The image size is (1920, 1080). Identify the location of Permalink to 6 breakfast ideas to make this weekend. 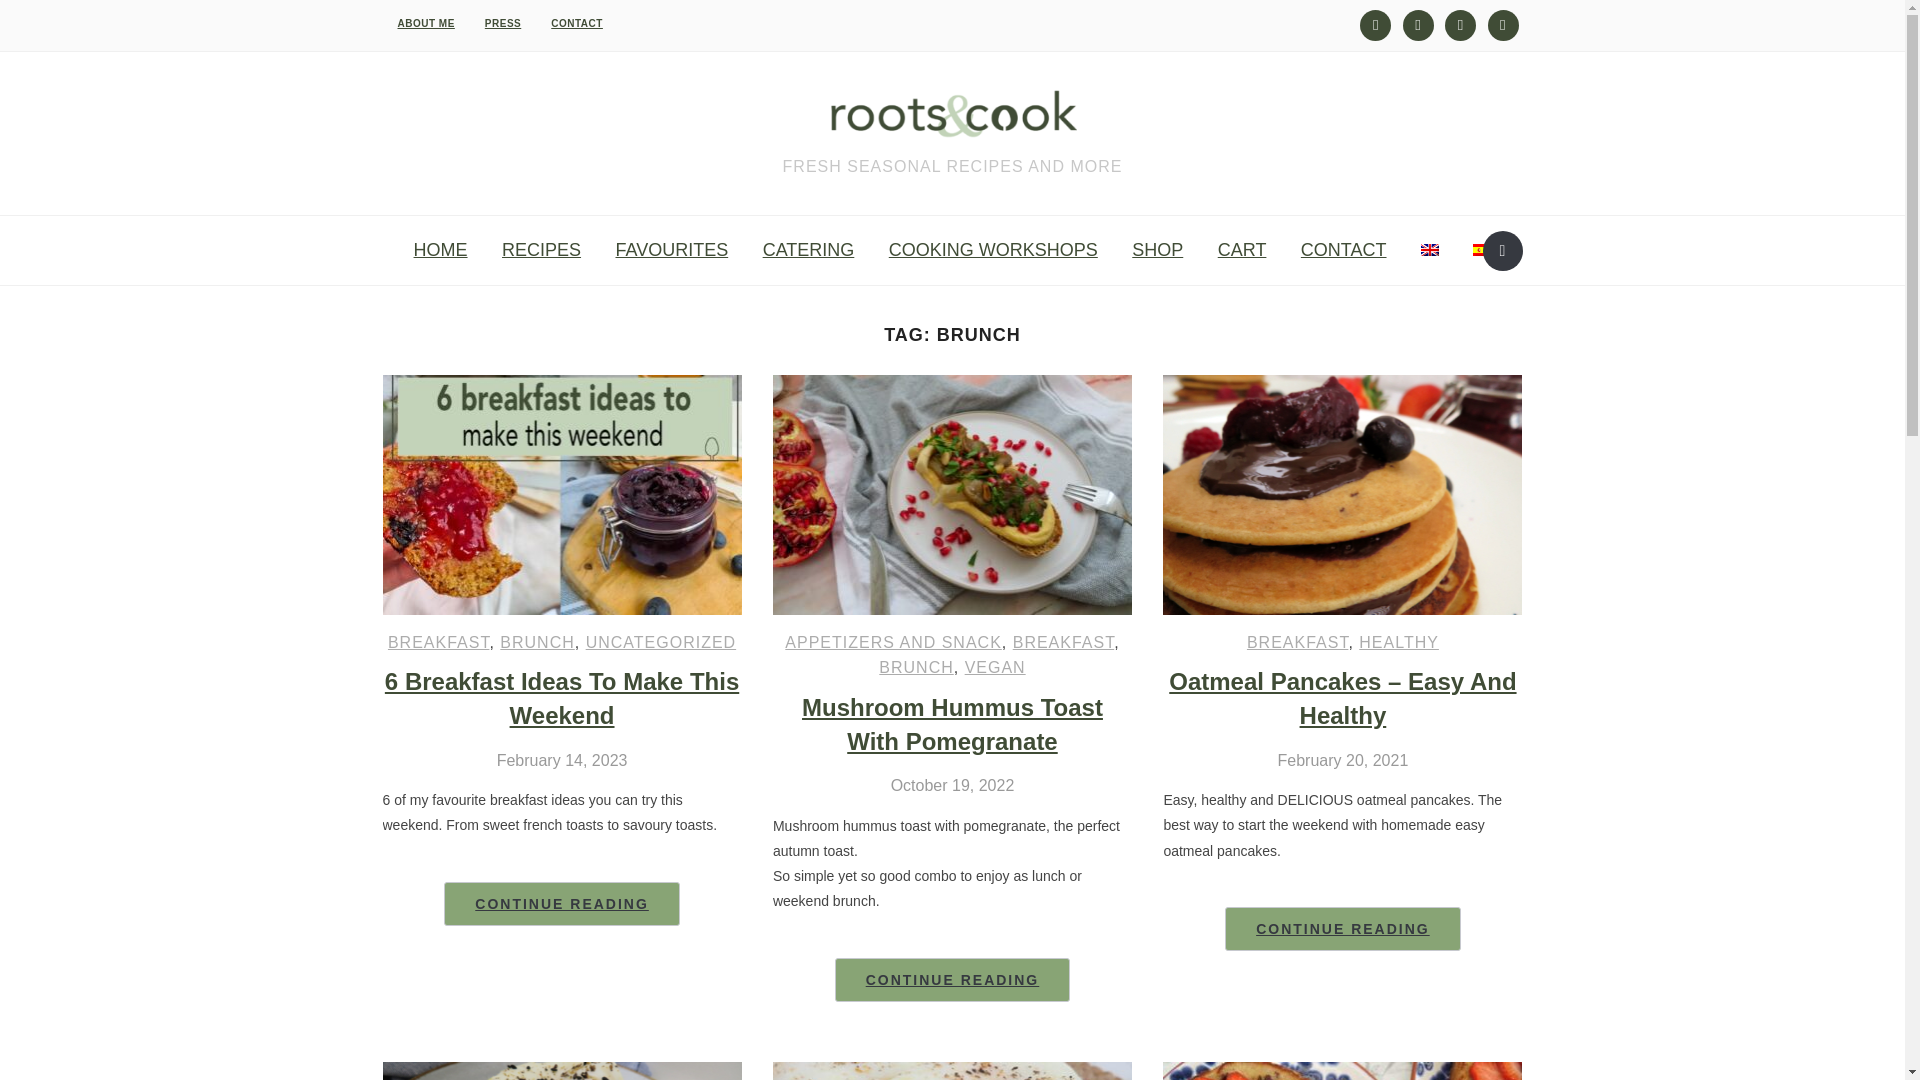
(561, 904).